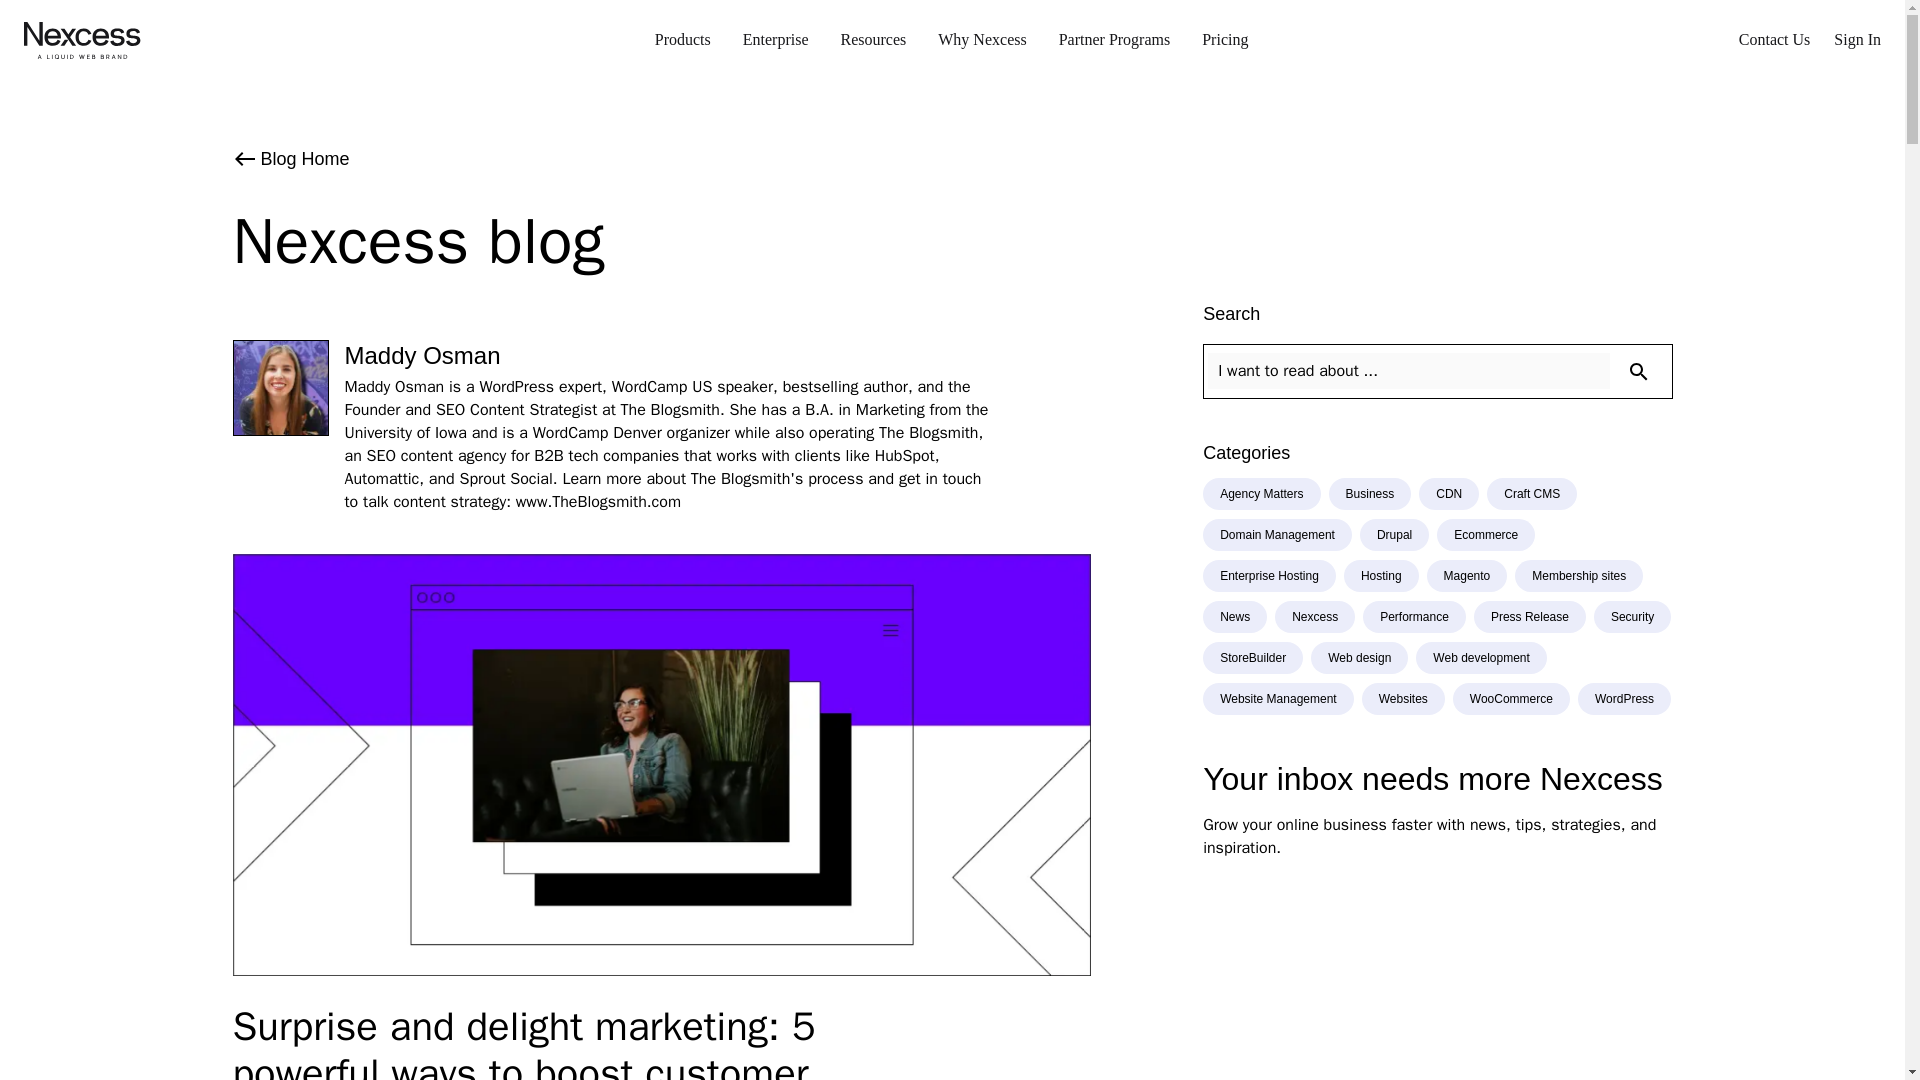  What do you see at coordinates (872, 40) in the screenshot?
I see `Resources` at bounding box center [872, 40].